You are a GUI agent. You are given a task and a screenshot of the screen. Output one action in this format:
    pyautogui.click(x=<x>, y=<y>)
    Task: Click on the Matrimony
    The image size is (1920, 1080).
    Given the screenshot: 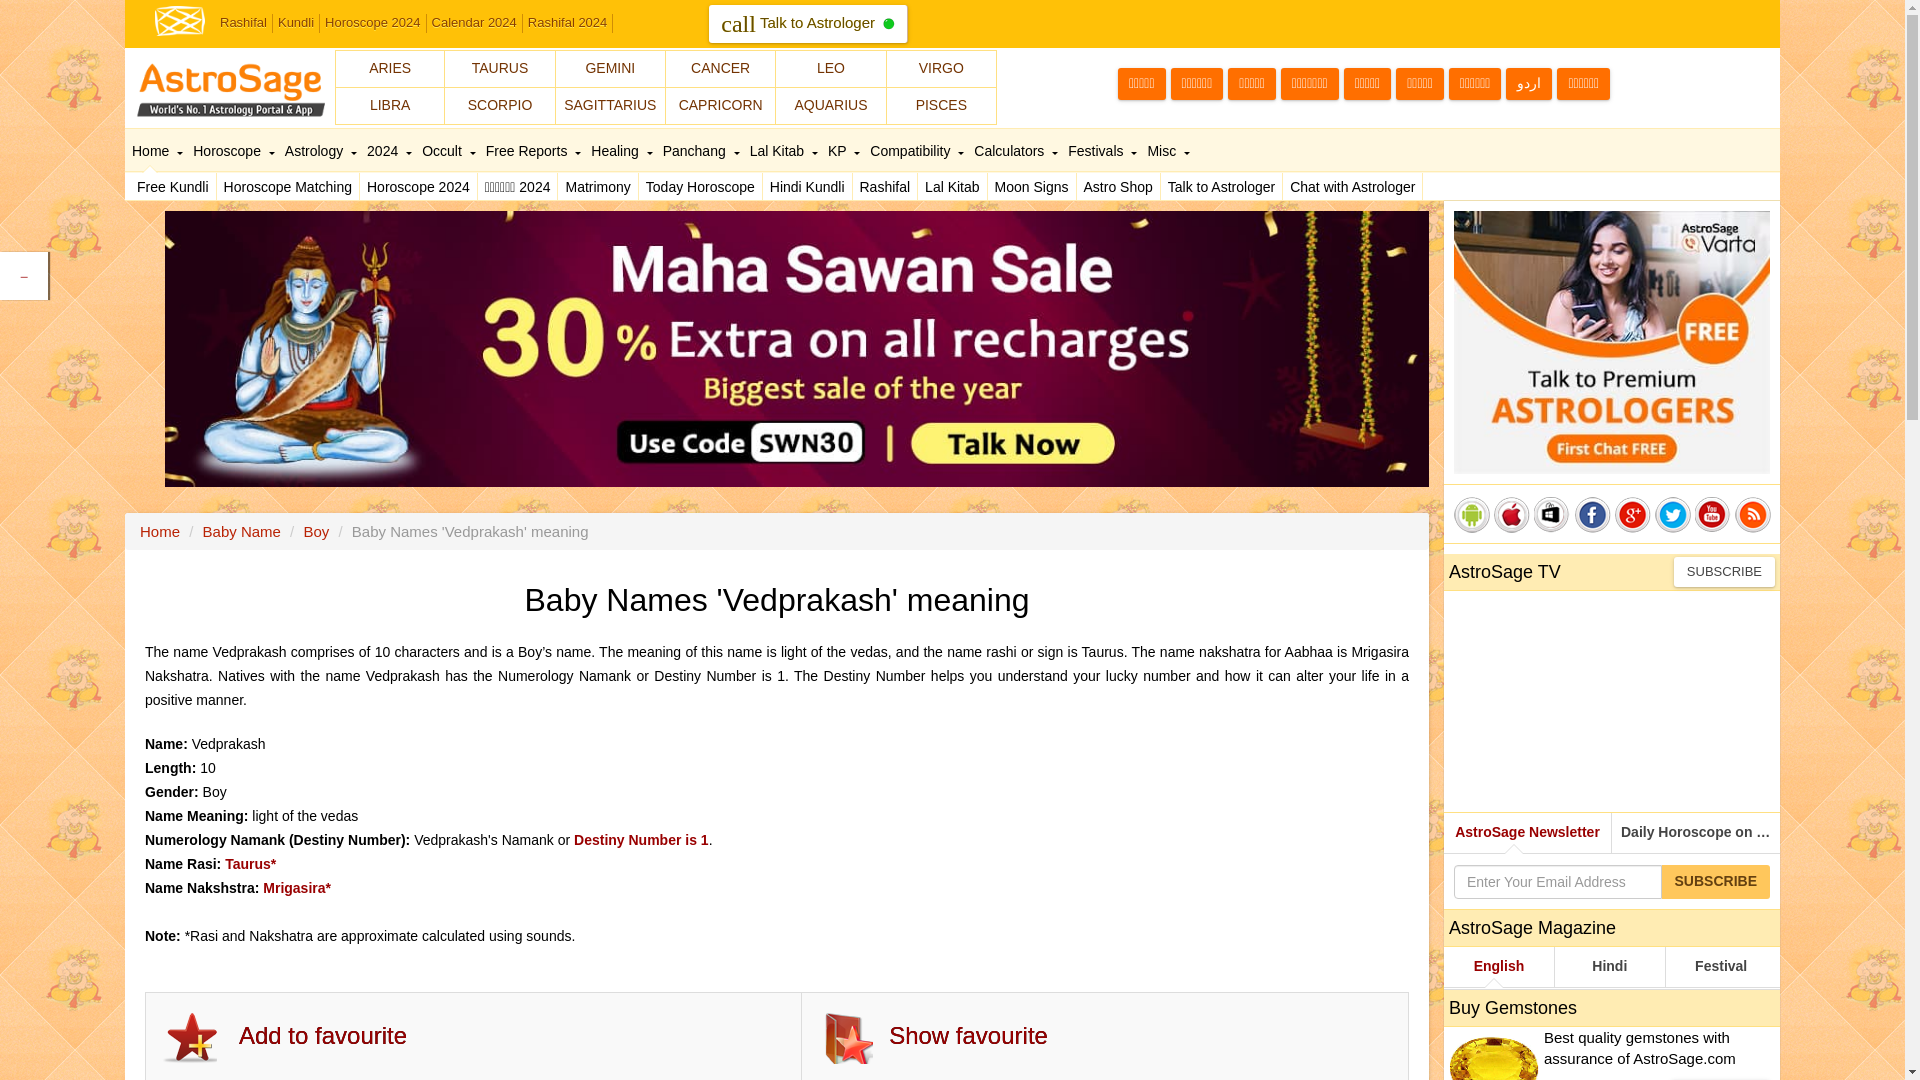 What is the action you would take?
    pyautogui.click(x=1252, y=84)
    